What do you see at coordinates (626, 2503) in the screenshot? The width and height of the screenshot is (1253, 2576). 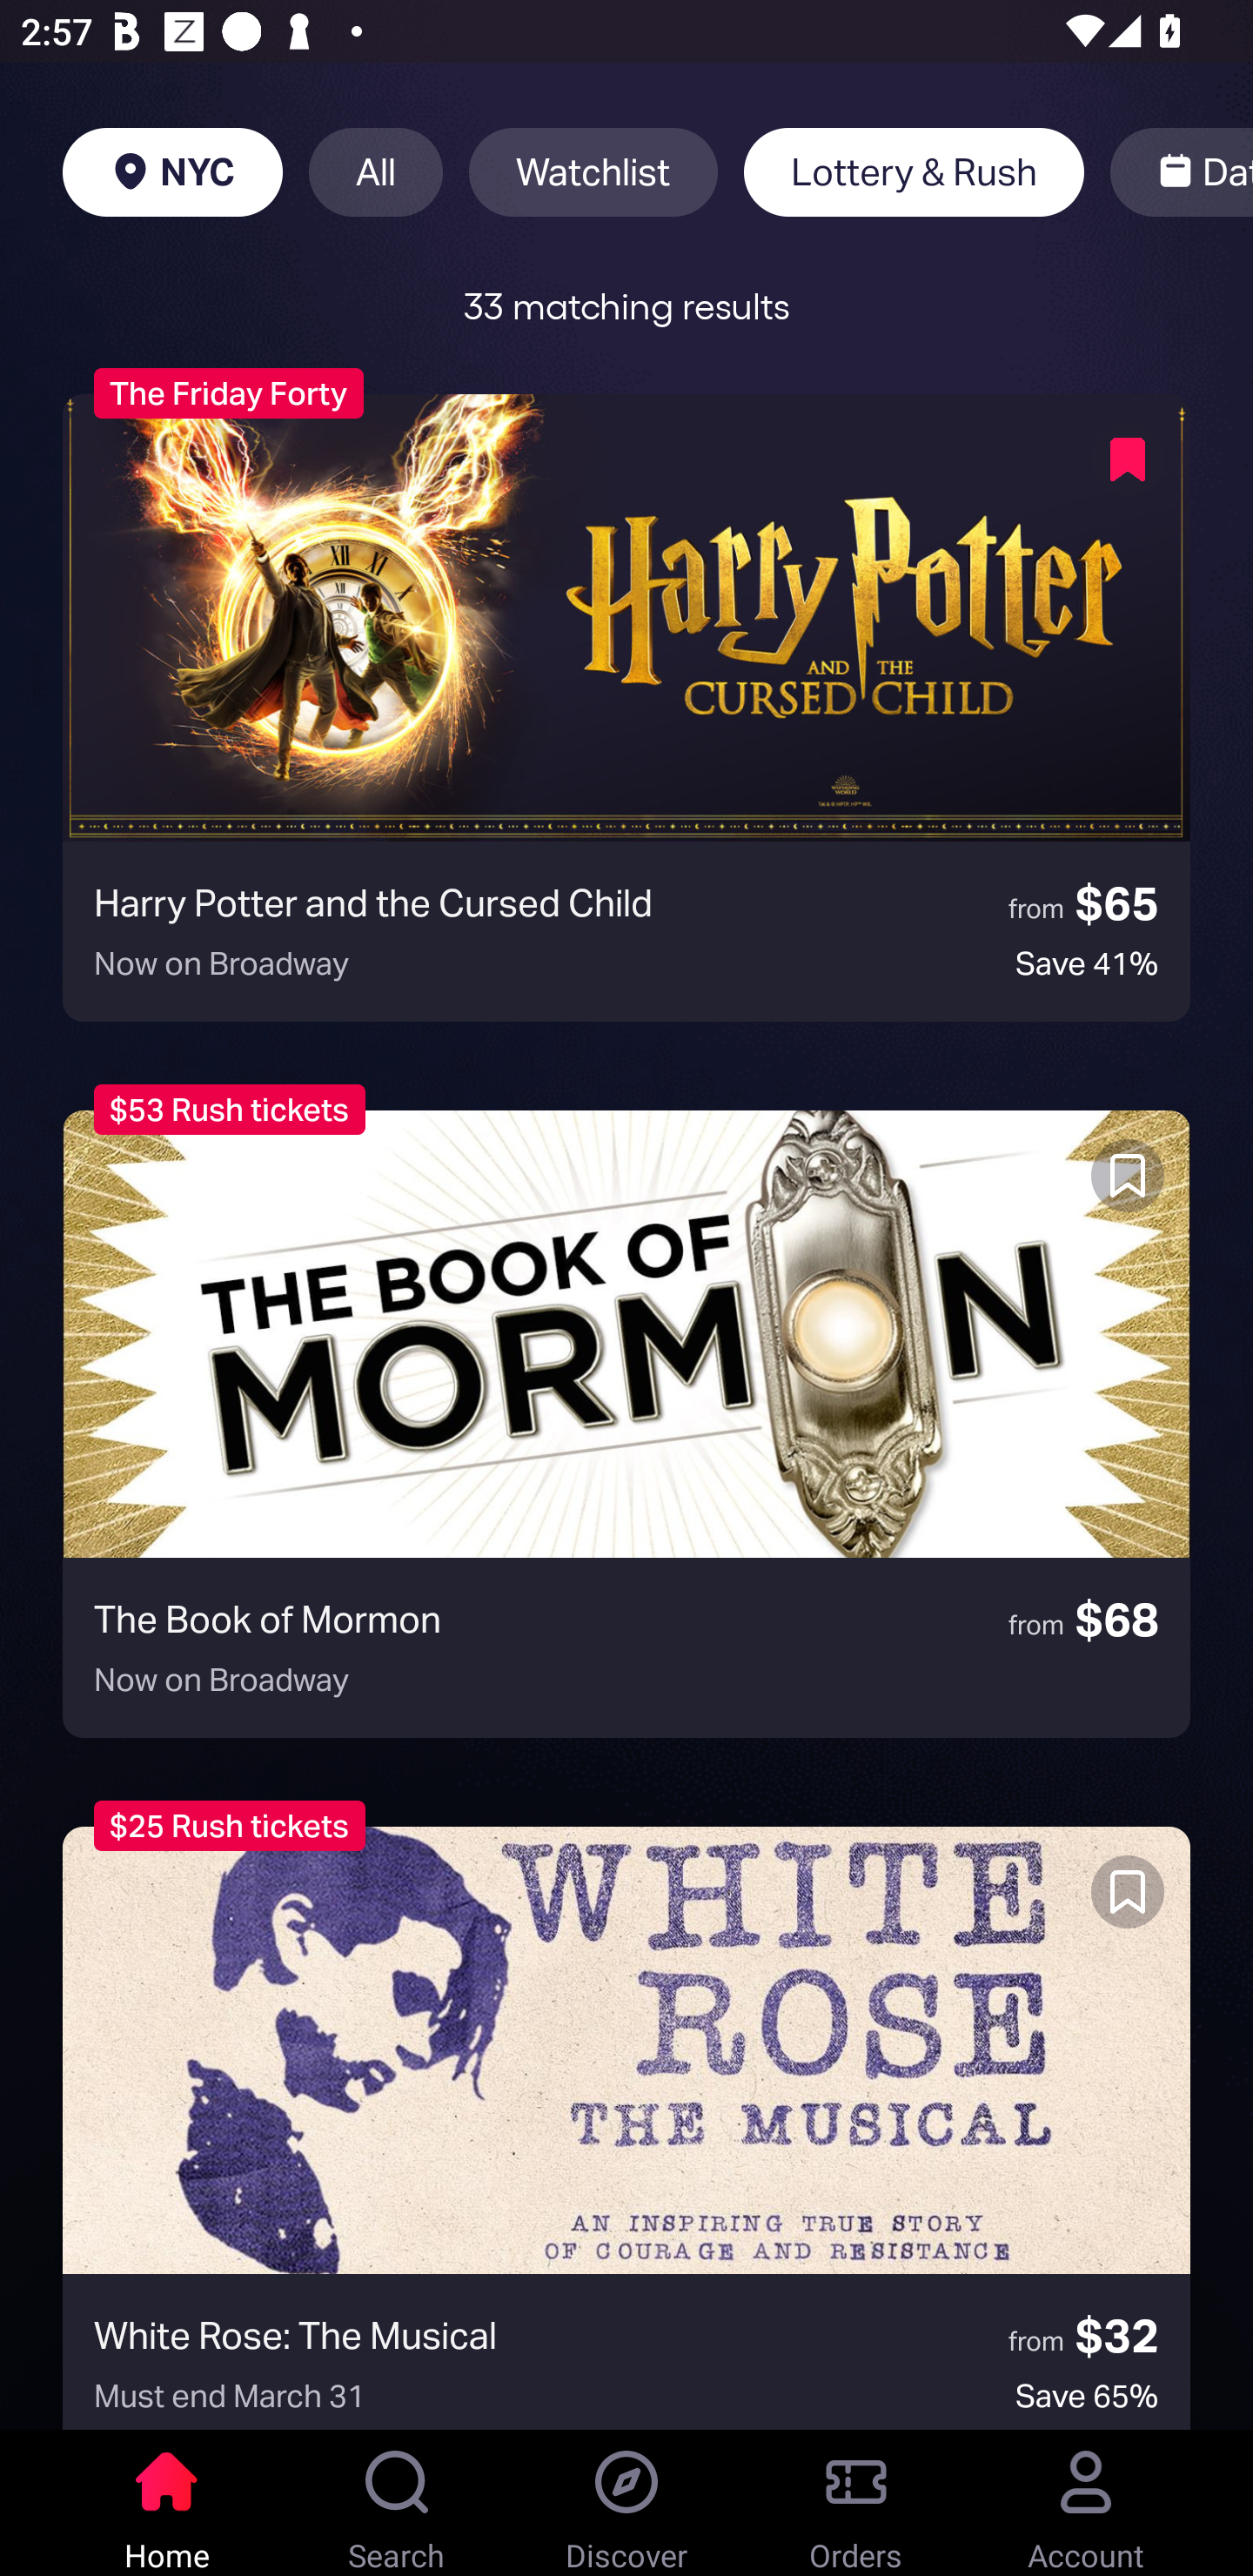 I see `Discover` at bounding box center [626, 2503].